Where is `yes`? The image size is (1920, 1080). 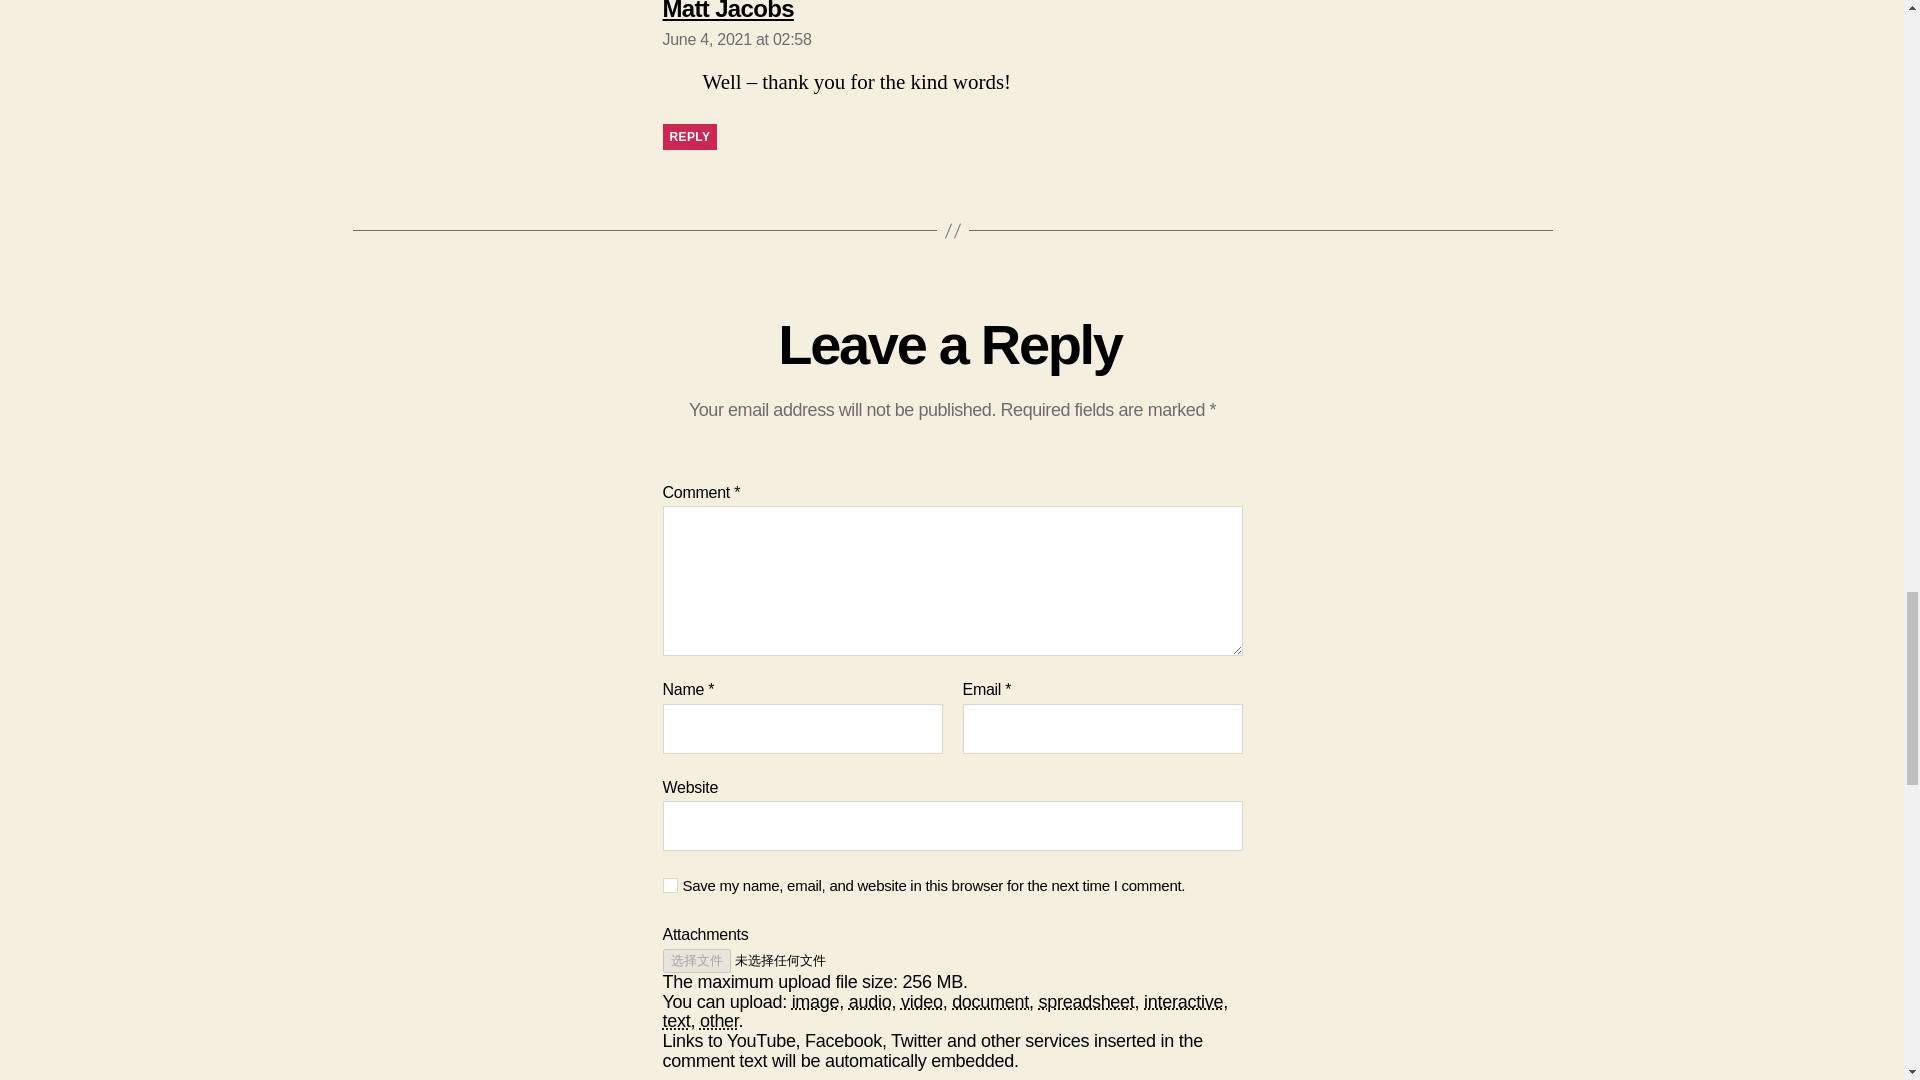 yes is located at coordinates (727, 10).